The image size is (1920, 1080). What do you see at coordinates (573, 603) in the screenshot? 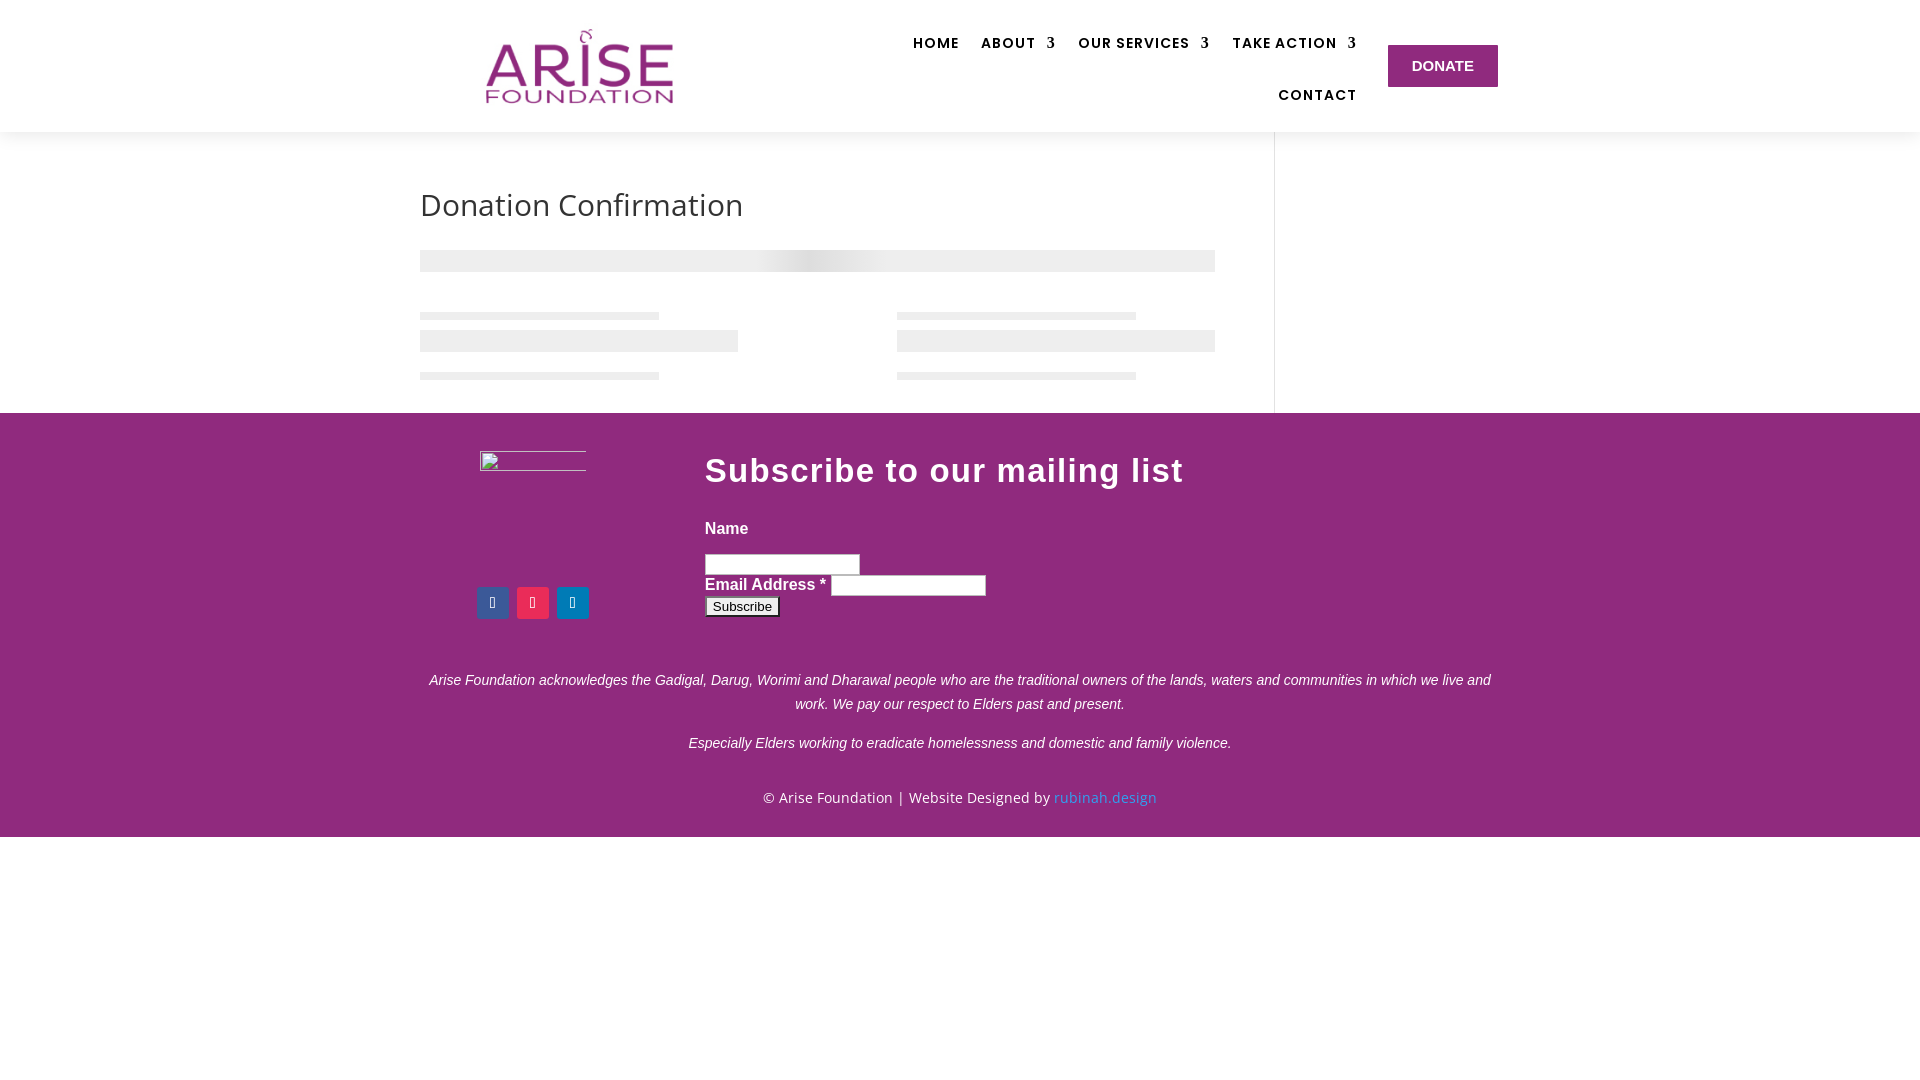
I see `Follow on LinkedIn` at bounding box center [573, 603].